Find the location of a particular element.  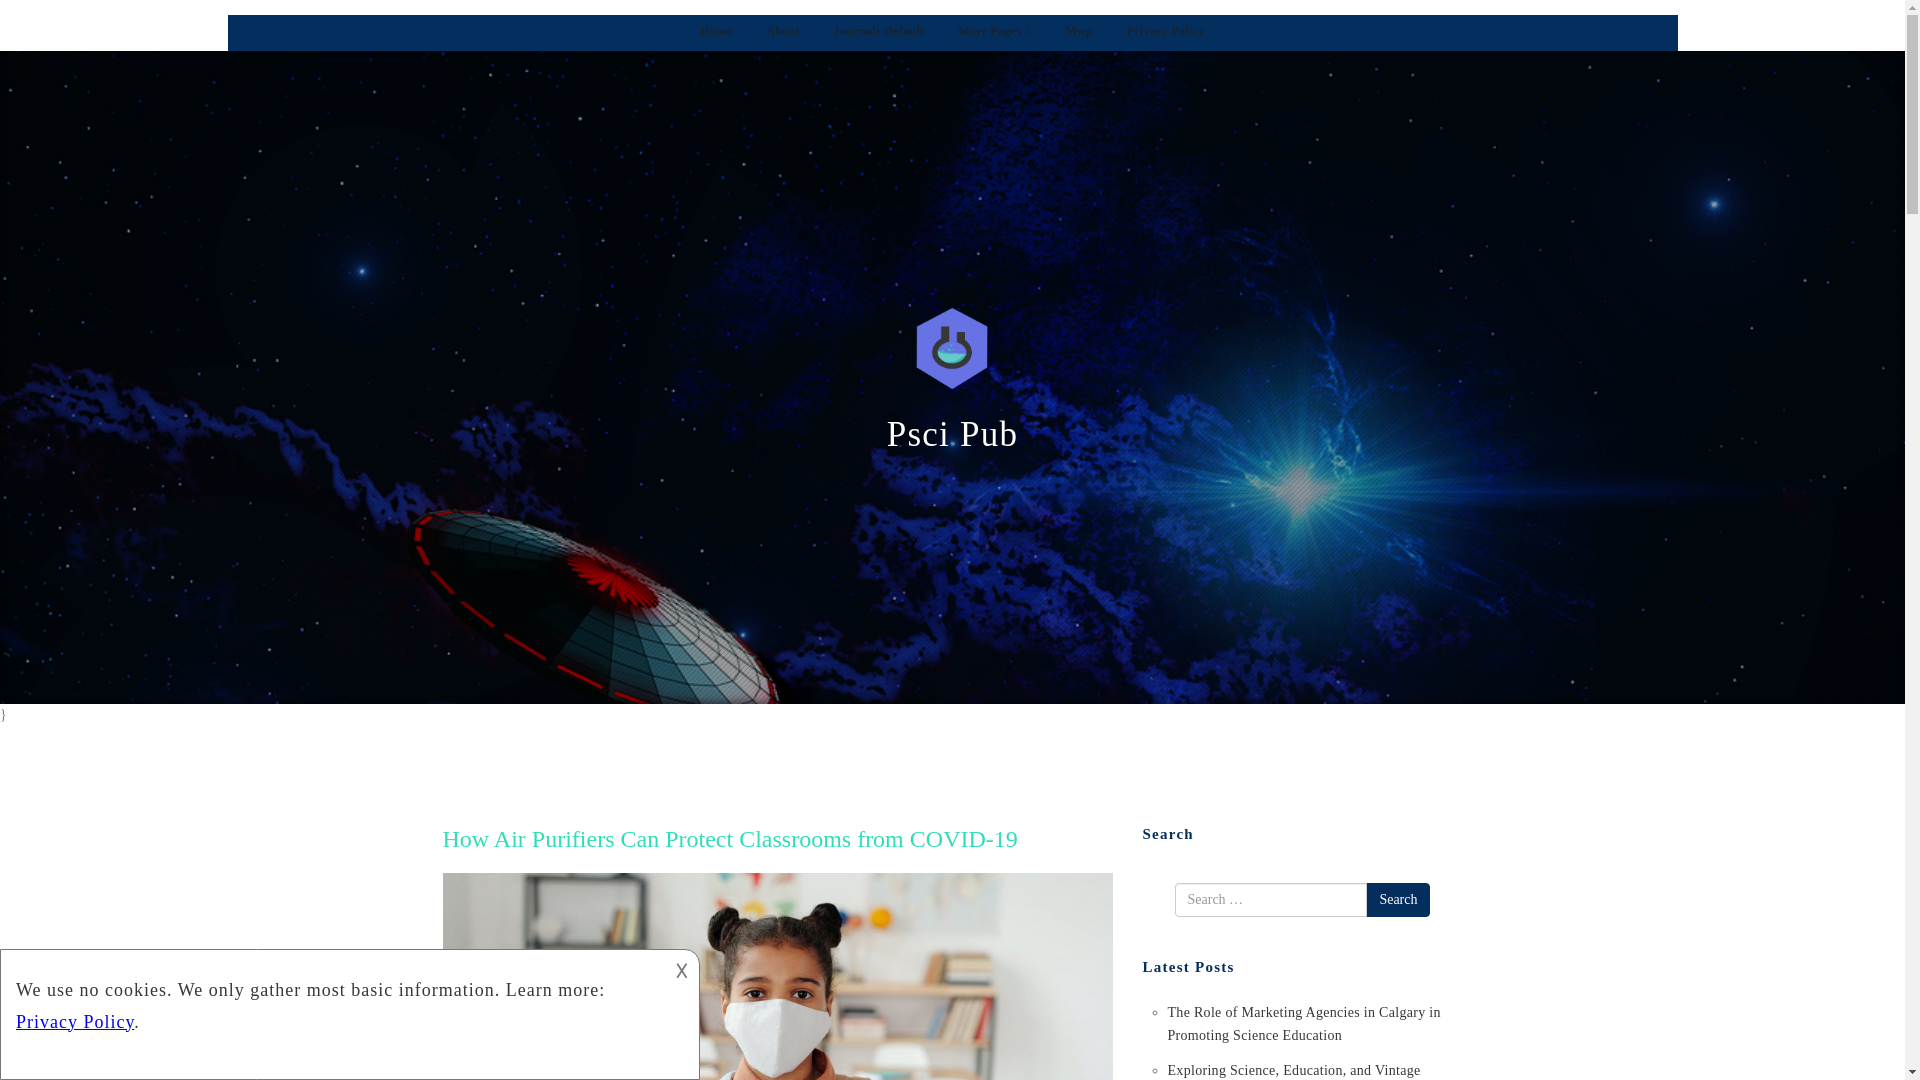

Home is located at coordinates (716, 33).